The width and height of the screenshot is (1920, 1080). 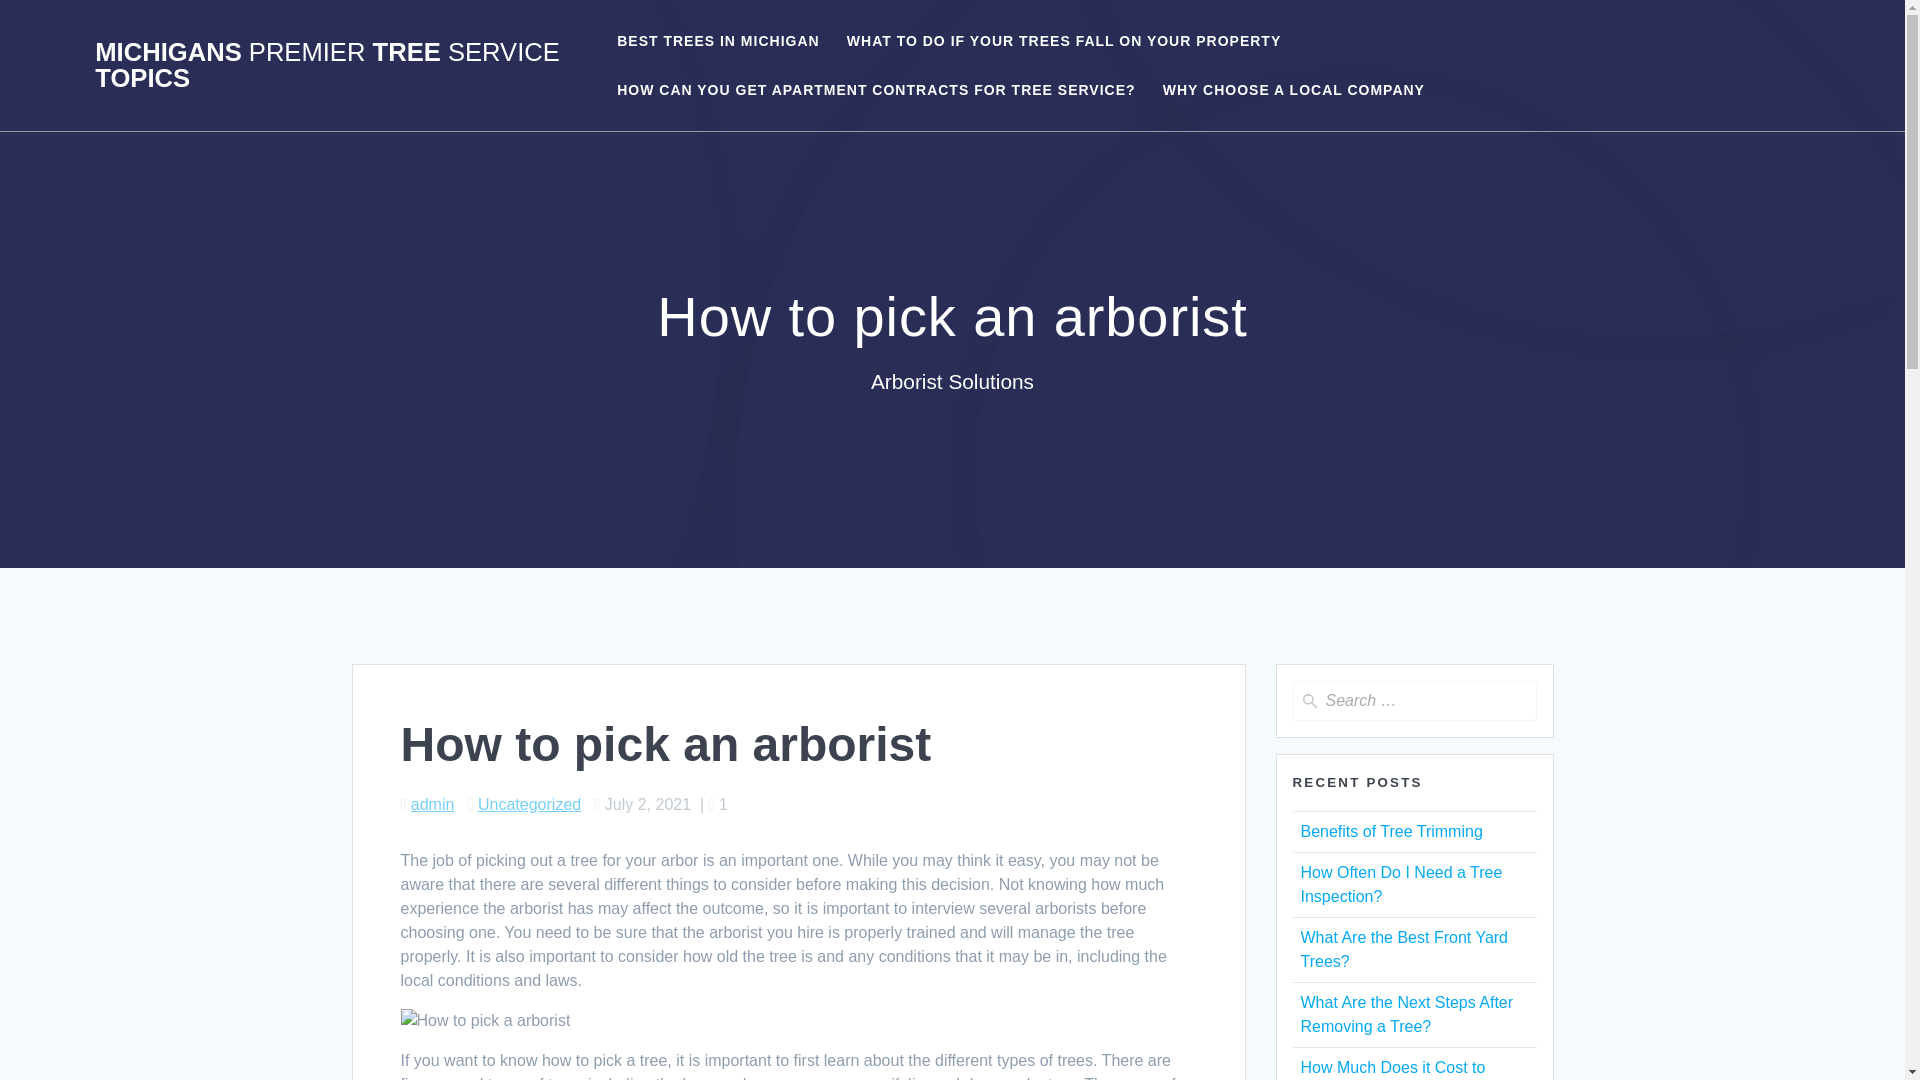 I want to click on BEST TREES IN MICHIGAN, so click(x=718, y=40).